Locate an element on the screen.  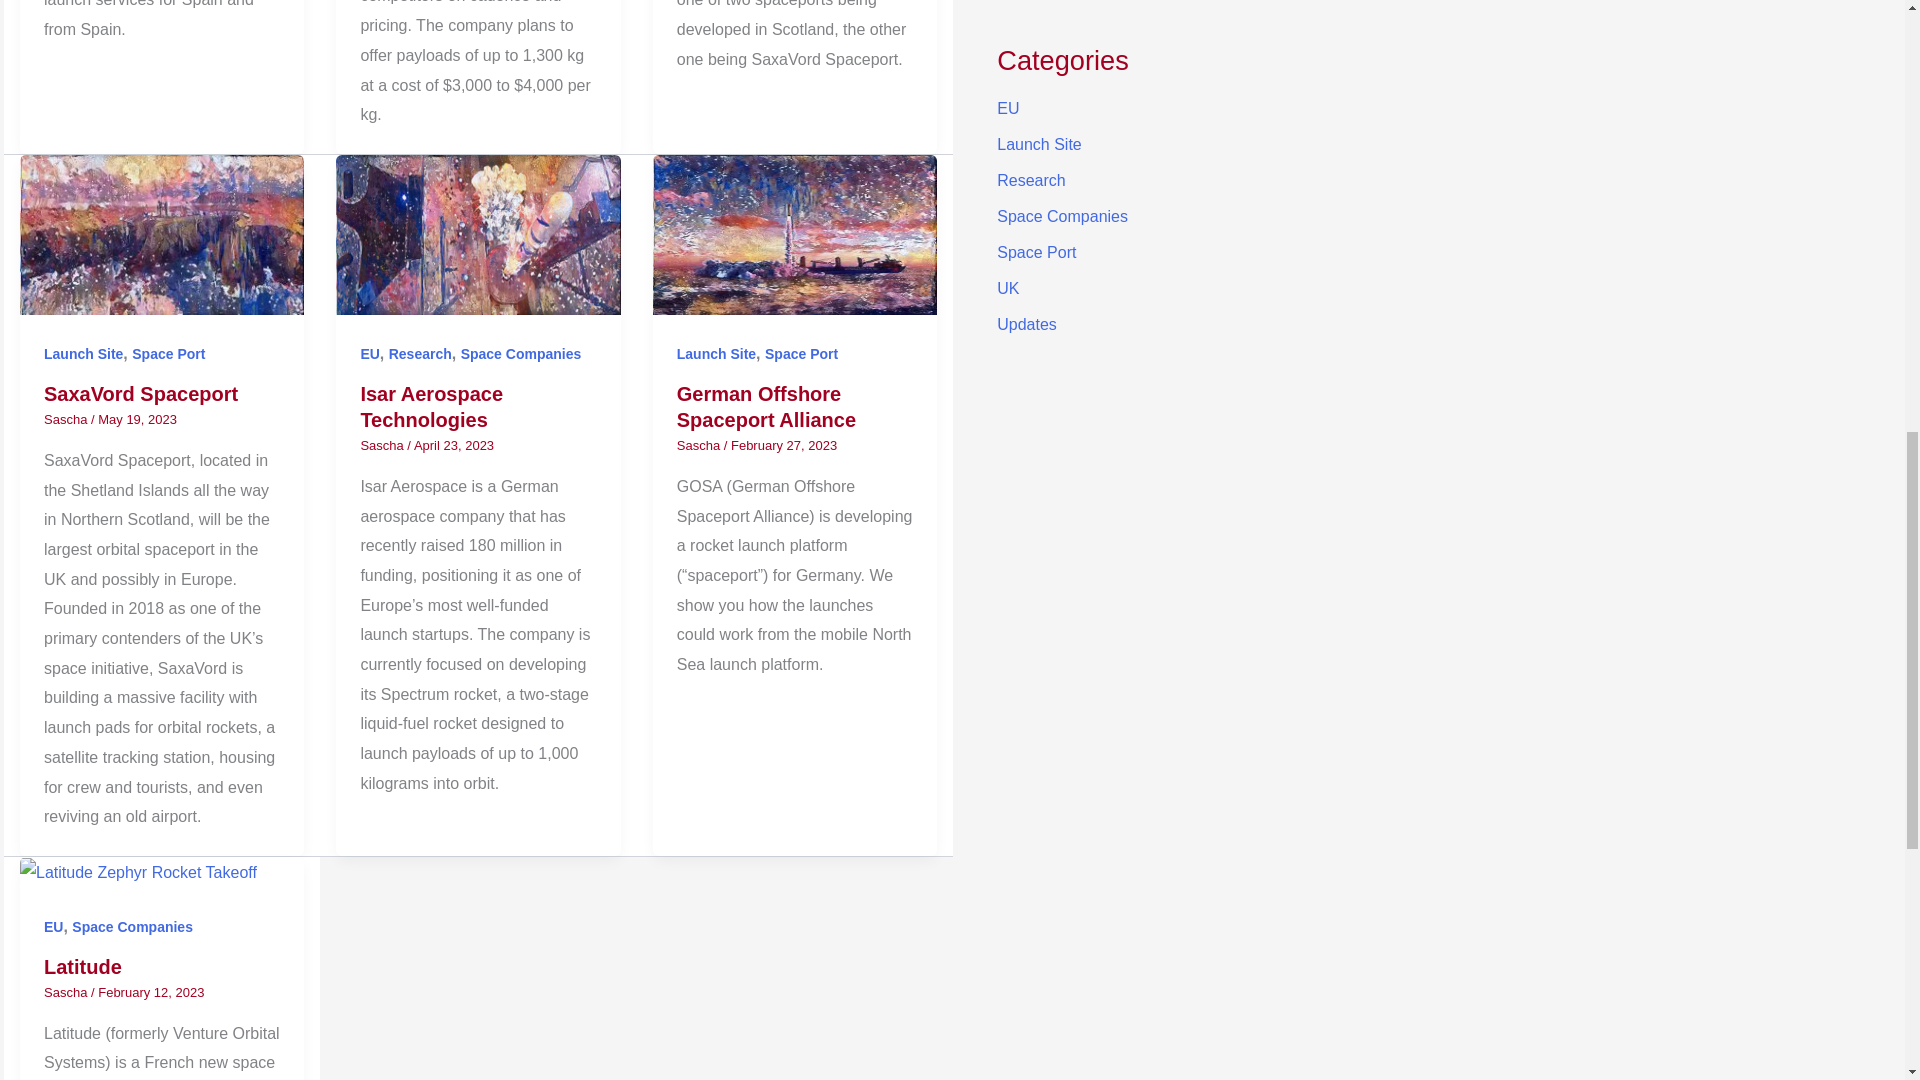
View all posts by Sascha is located at coordinates (384, 445).